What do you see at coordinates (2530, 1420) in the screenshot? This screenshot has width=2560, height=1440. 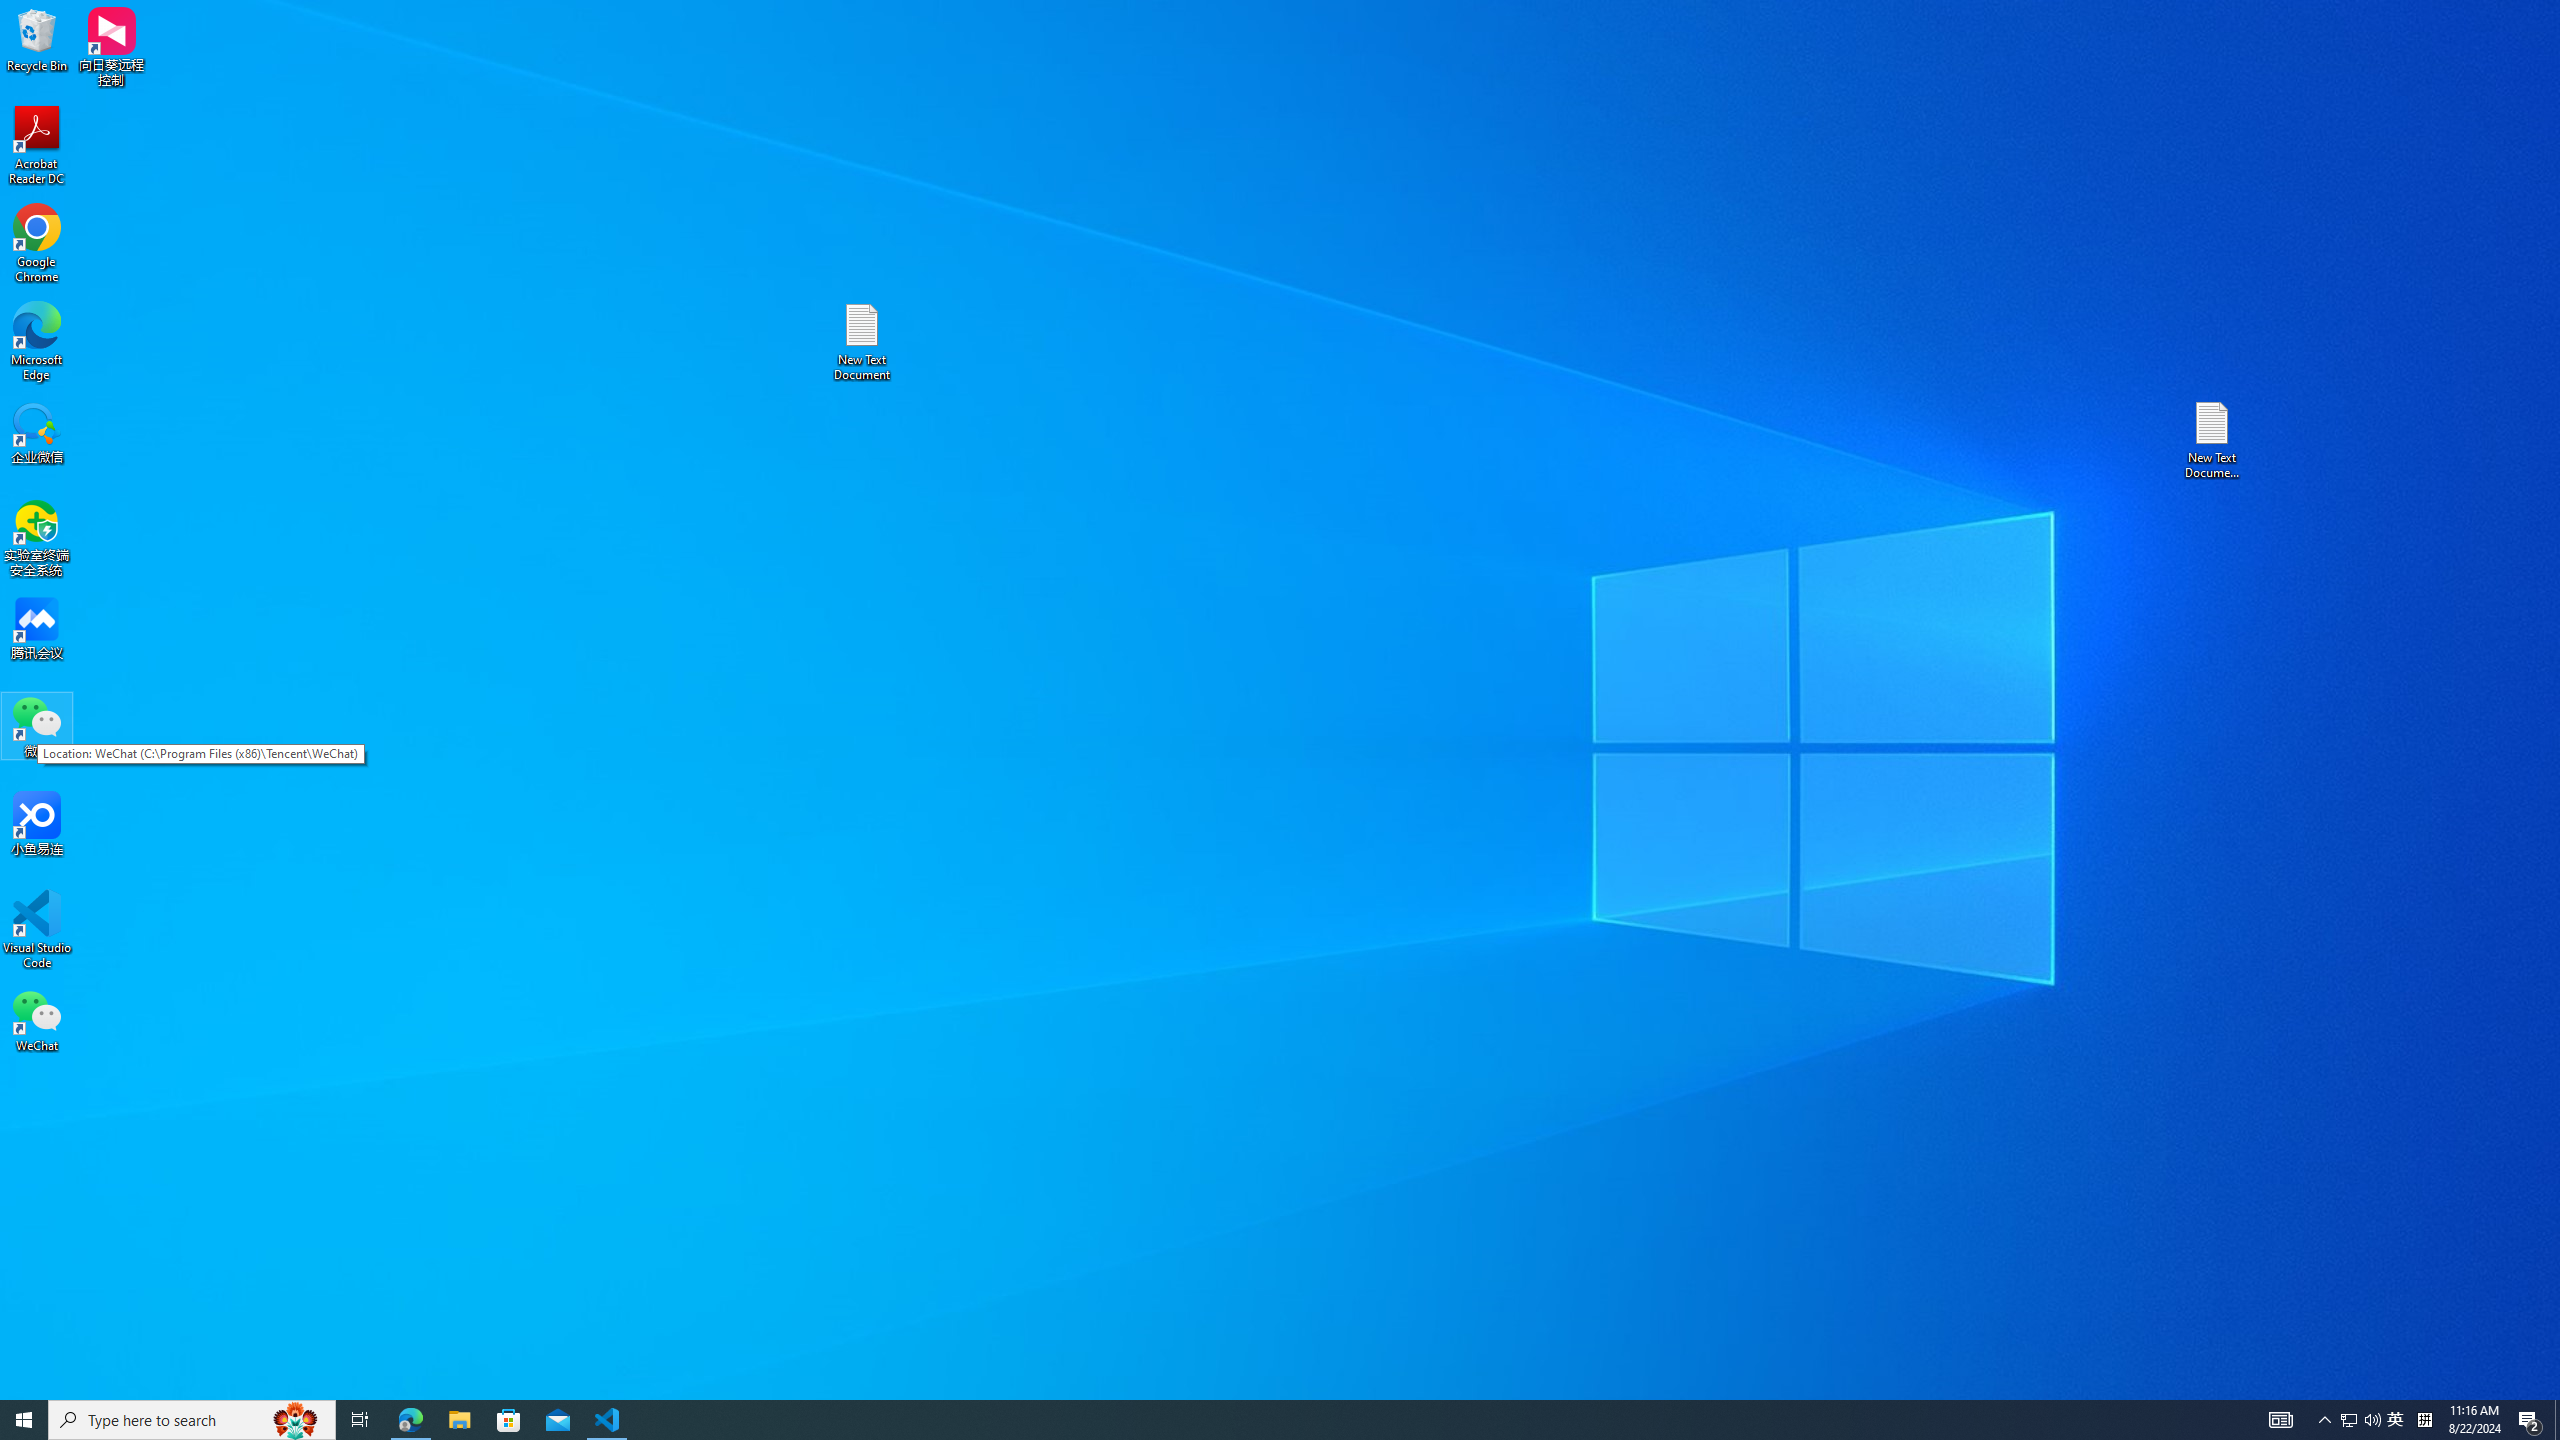 I see `Action Center, 2 new notifications` at bounding box center [2530, 1420].